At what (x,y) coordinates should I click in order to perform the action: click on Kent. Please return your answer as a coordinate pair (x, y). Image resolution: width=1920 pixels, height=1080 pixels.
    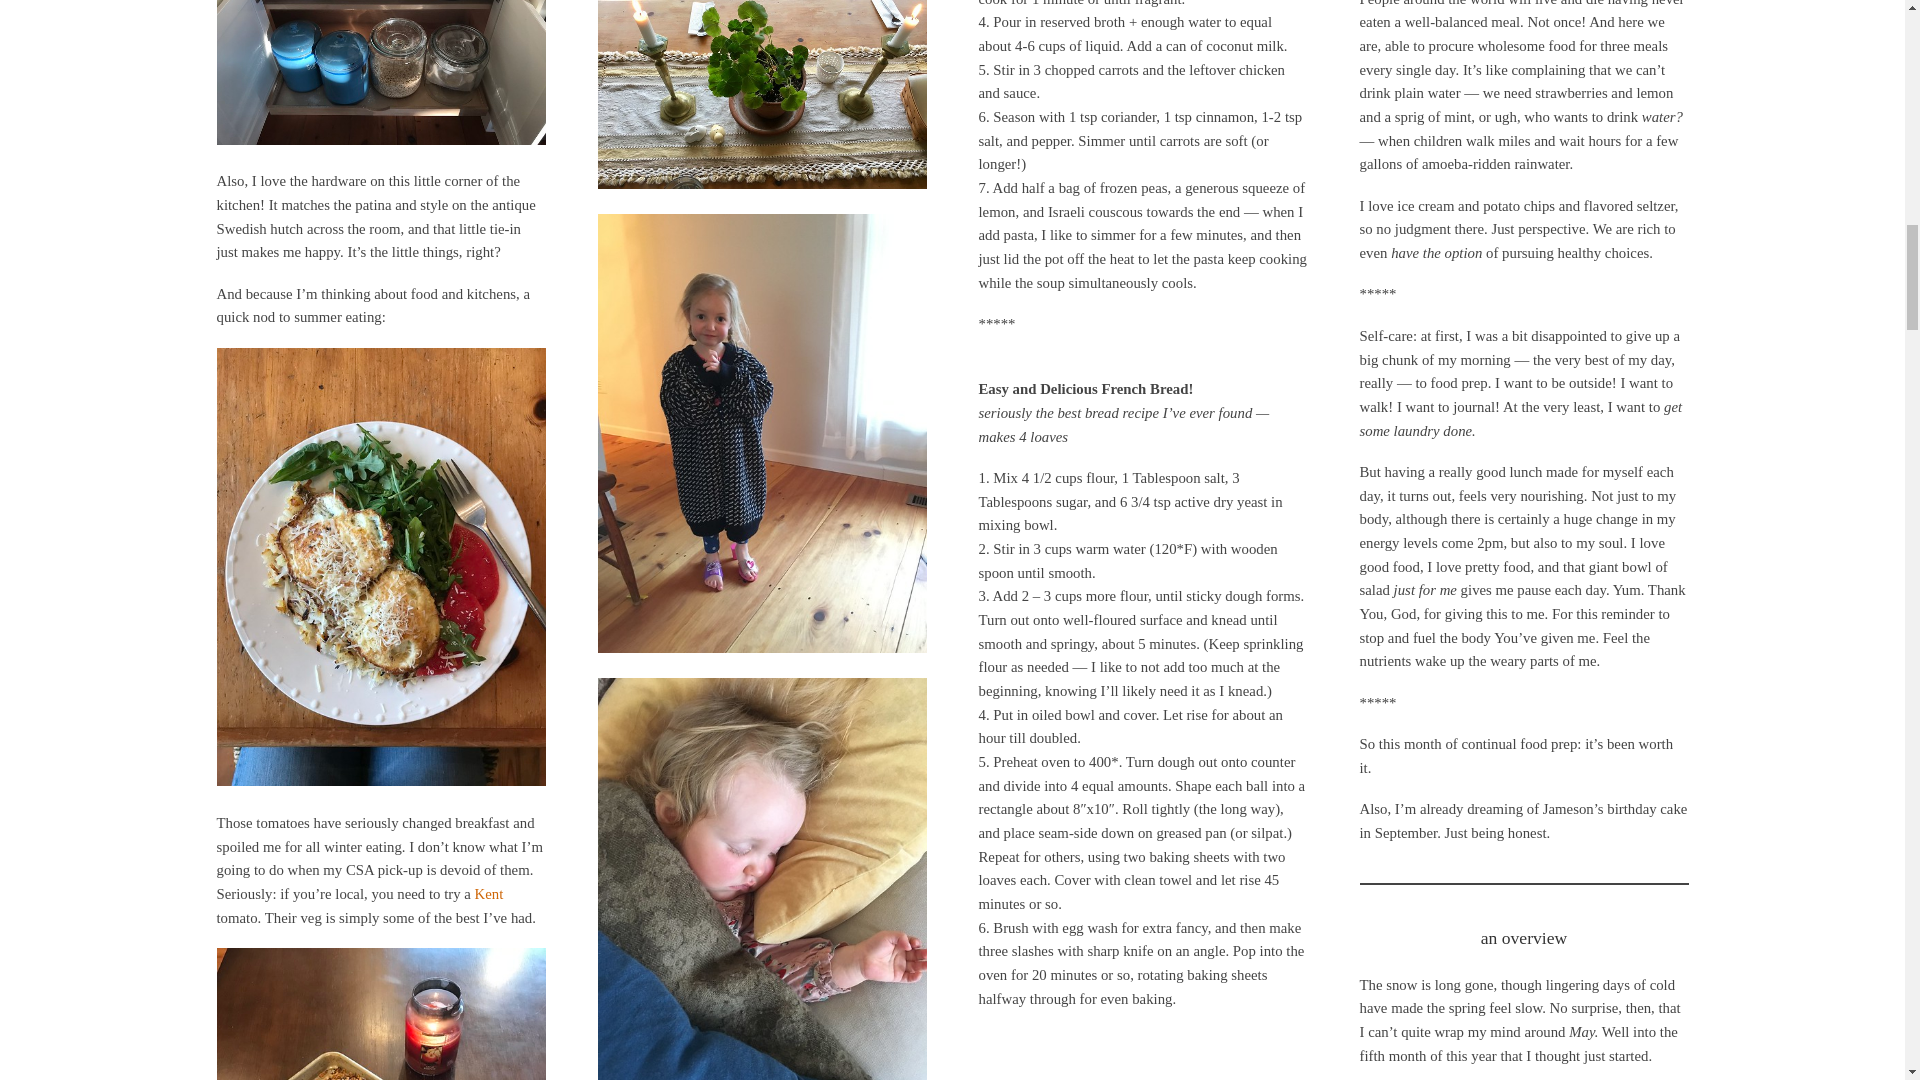
    Looking at the image, I should click on (488, 893).